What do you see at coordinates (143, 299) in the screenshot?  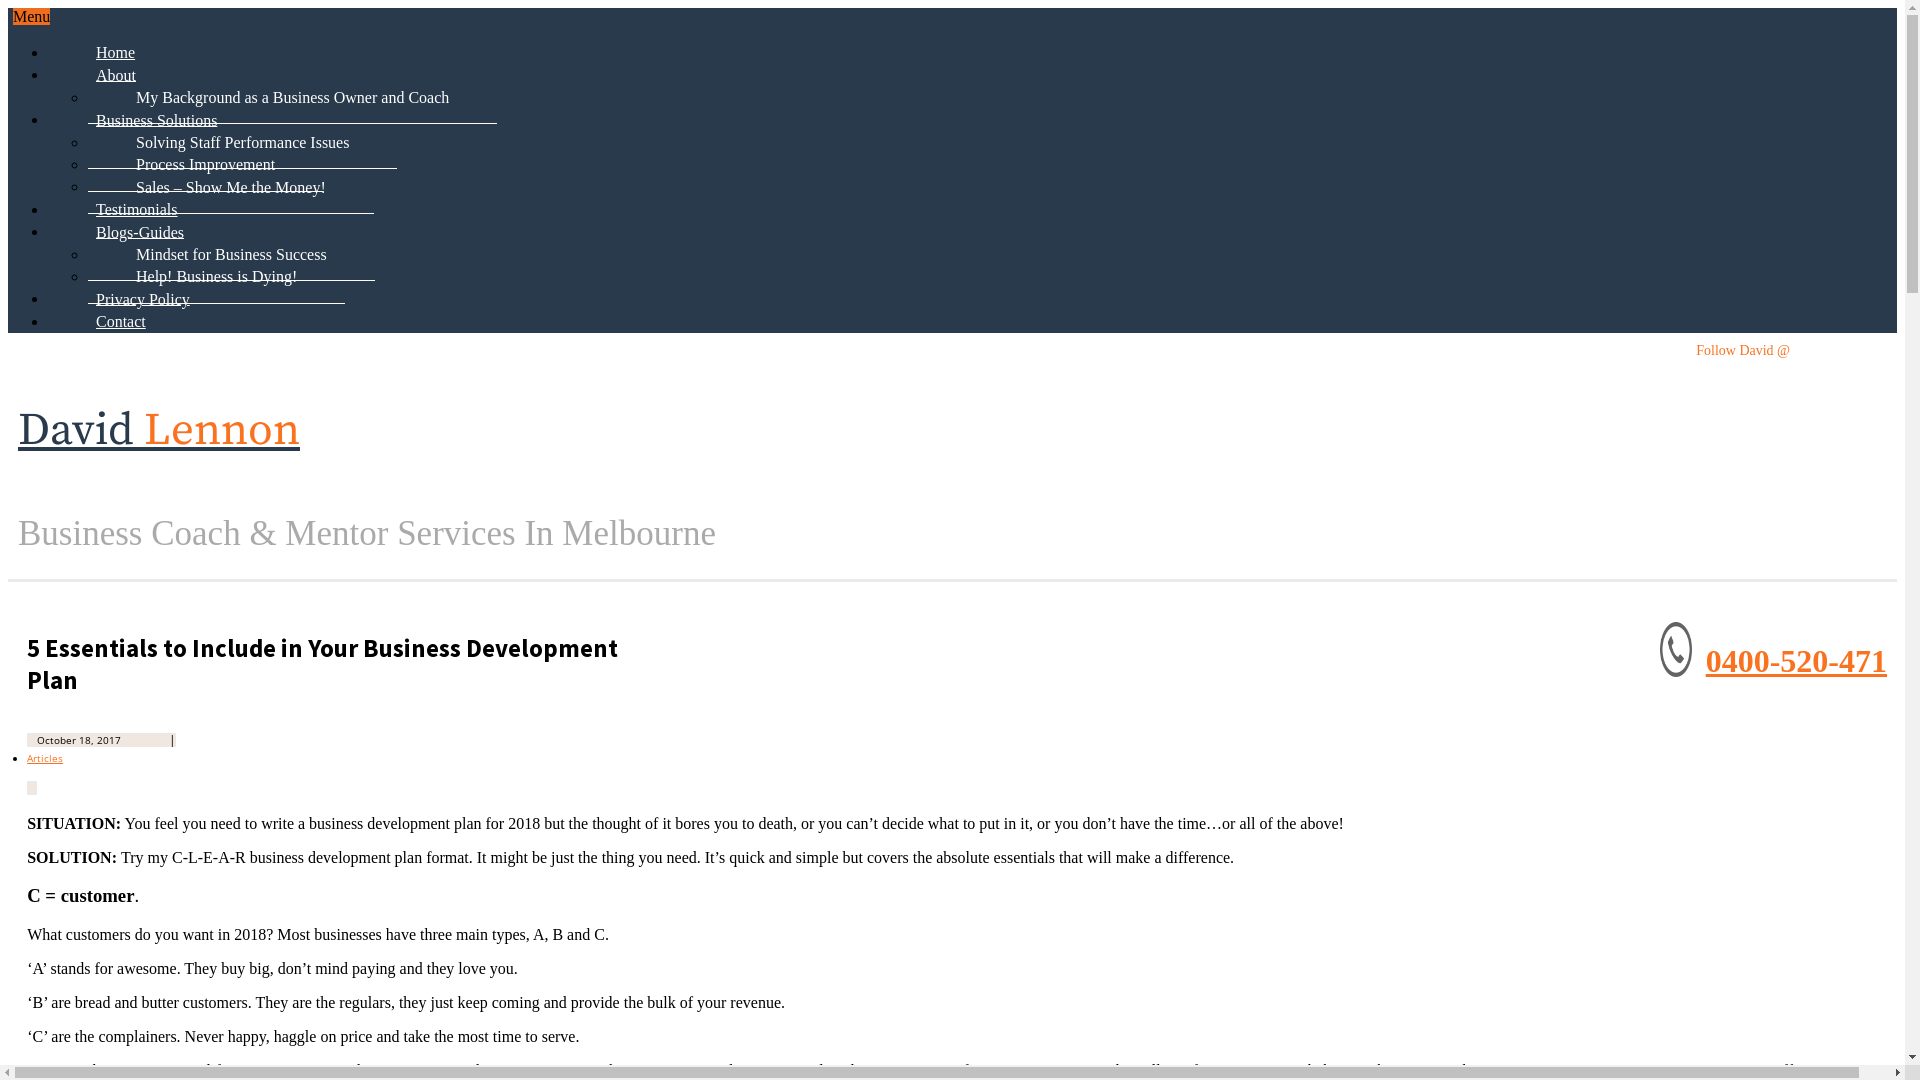 I see `Privacy Policy` at bounding box center [143, 299].